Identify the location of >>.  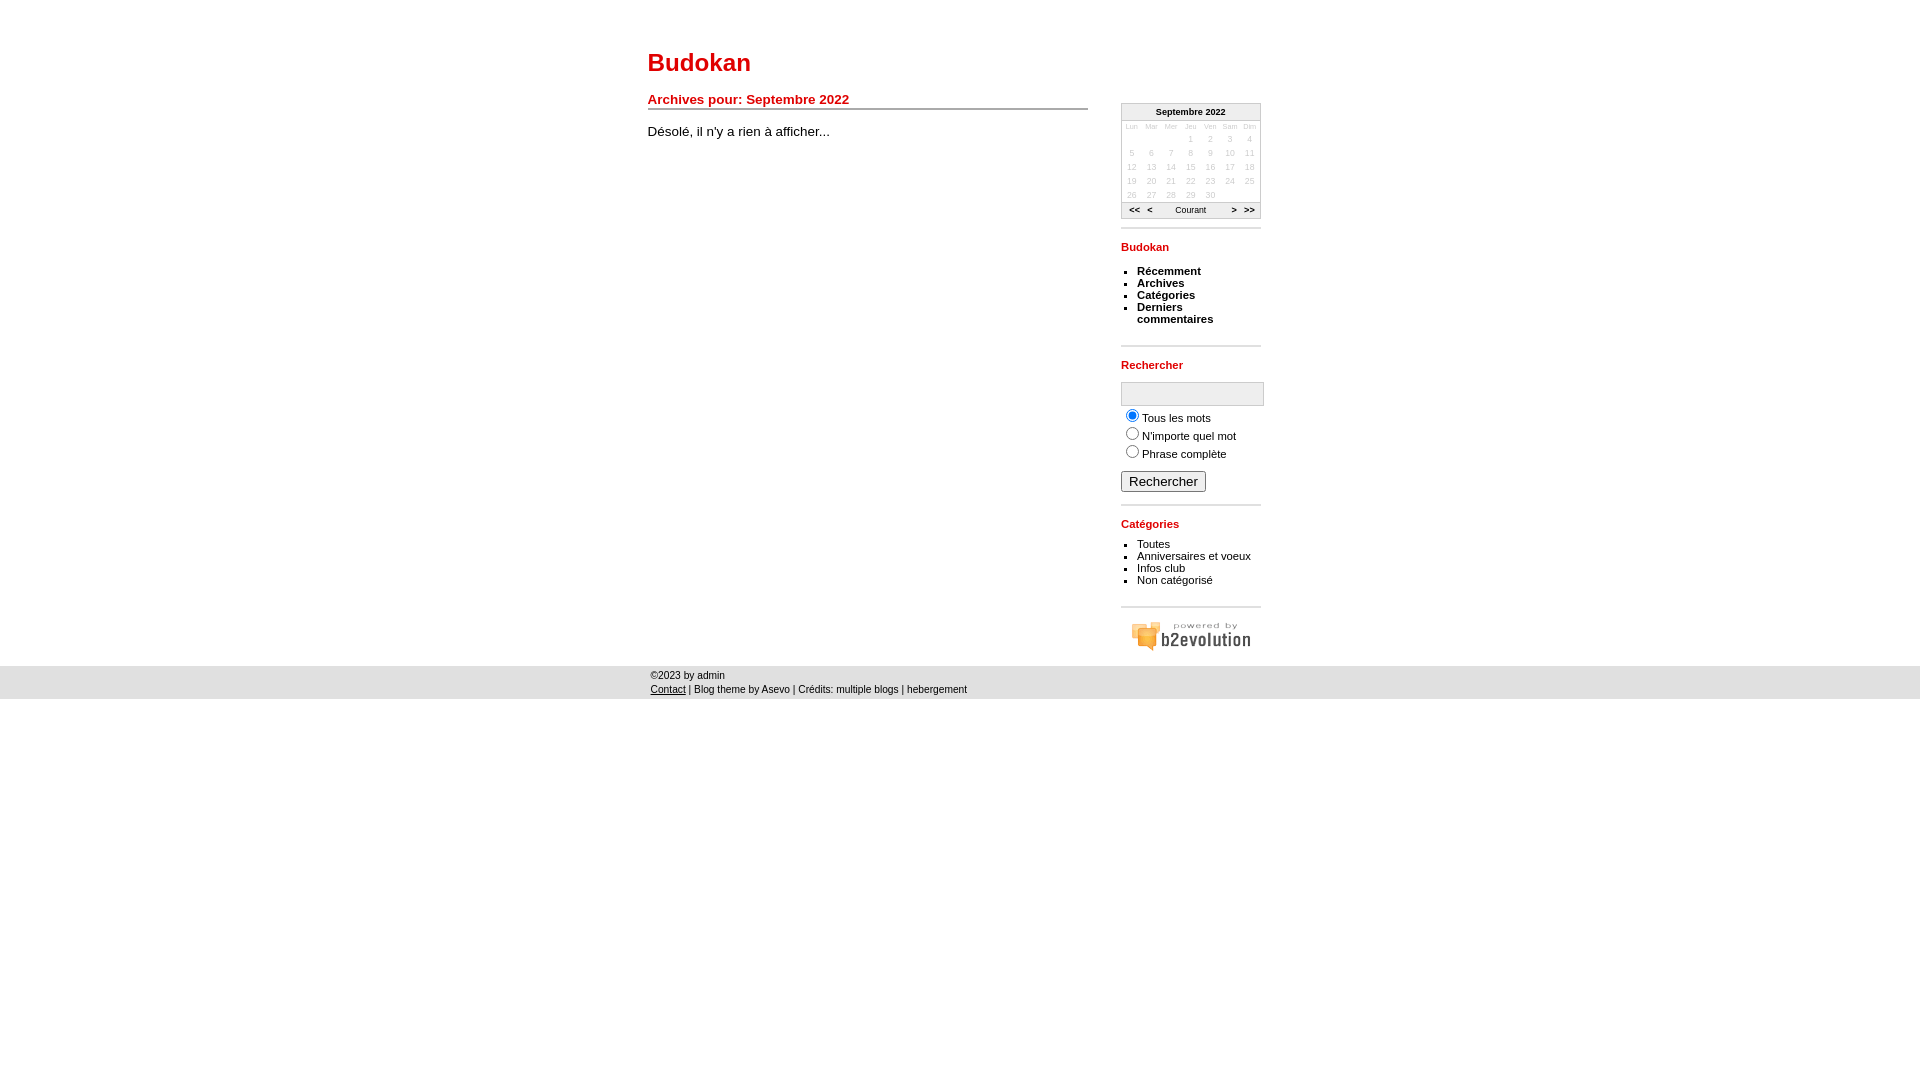
(1250, 210).